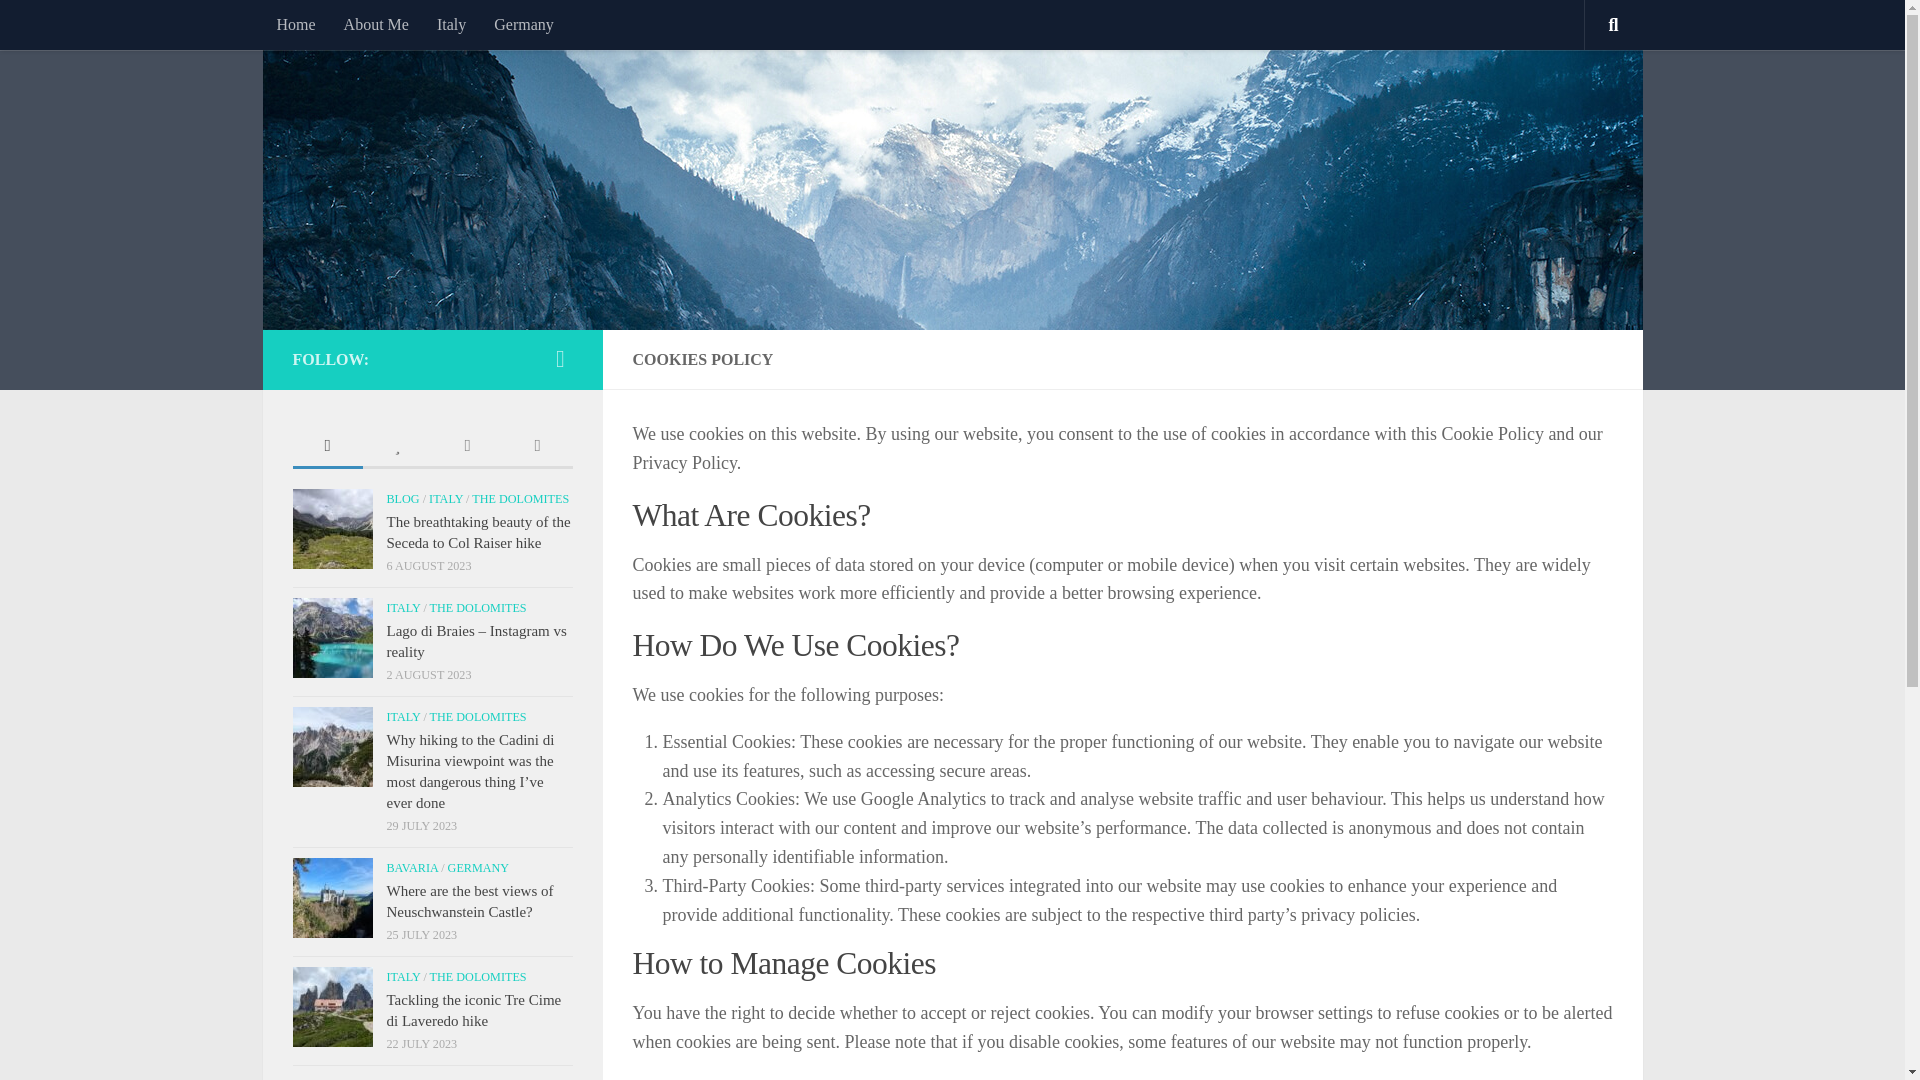 This screenshot has width=1920, height=1080. What do you see at coordinates (520, 499) in the screenshot?
I see `THE DOLOMITES` at bounding box center [520, 499].